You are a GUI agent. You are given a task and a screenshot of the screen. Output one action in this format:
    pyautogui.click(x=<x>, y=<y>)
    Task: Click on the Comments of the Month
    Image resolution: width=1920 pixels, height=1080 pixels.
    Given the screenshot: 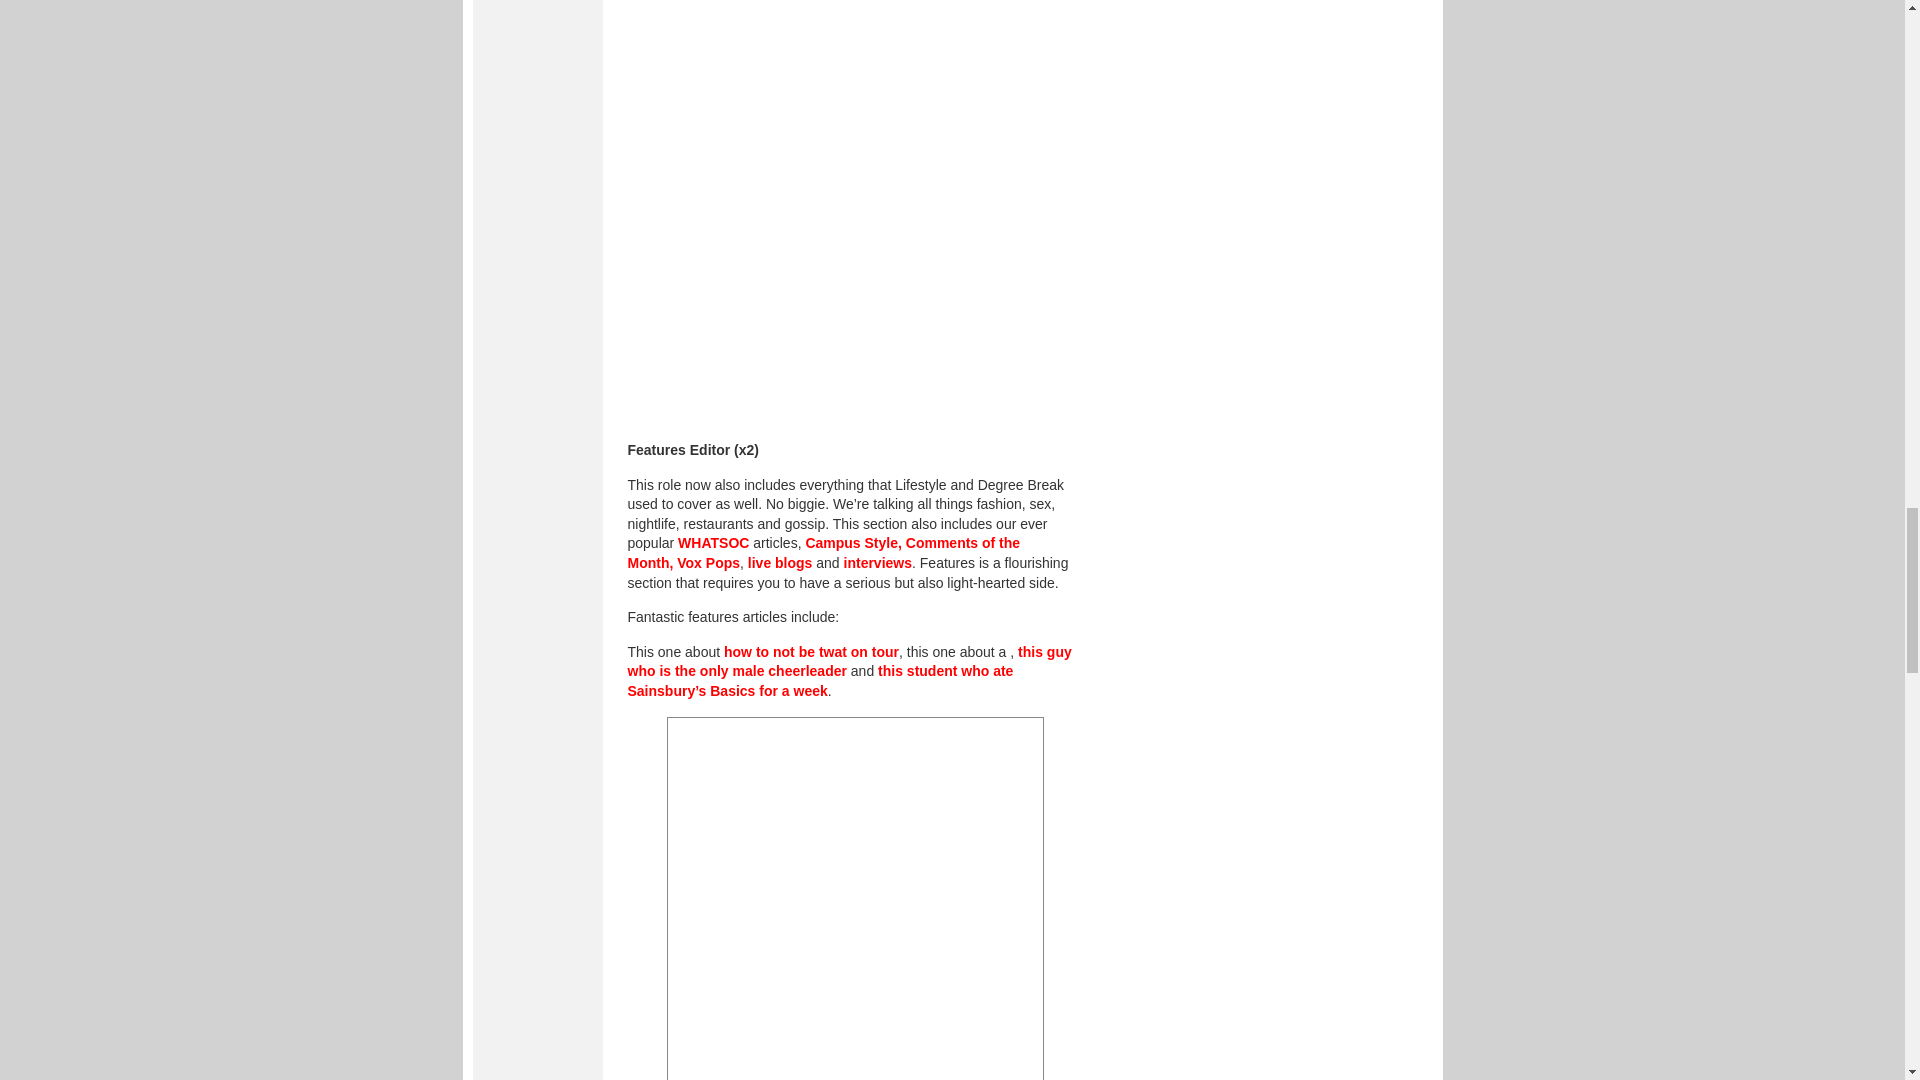 What is the action you would take?
    pyautogui.click(x=824, y=552)
    